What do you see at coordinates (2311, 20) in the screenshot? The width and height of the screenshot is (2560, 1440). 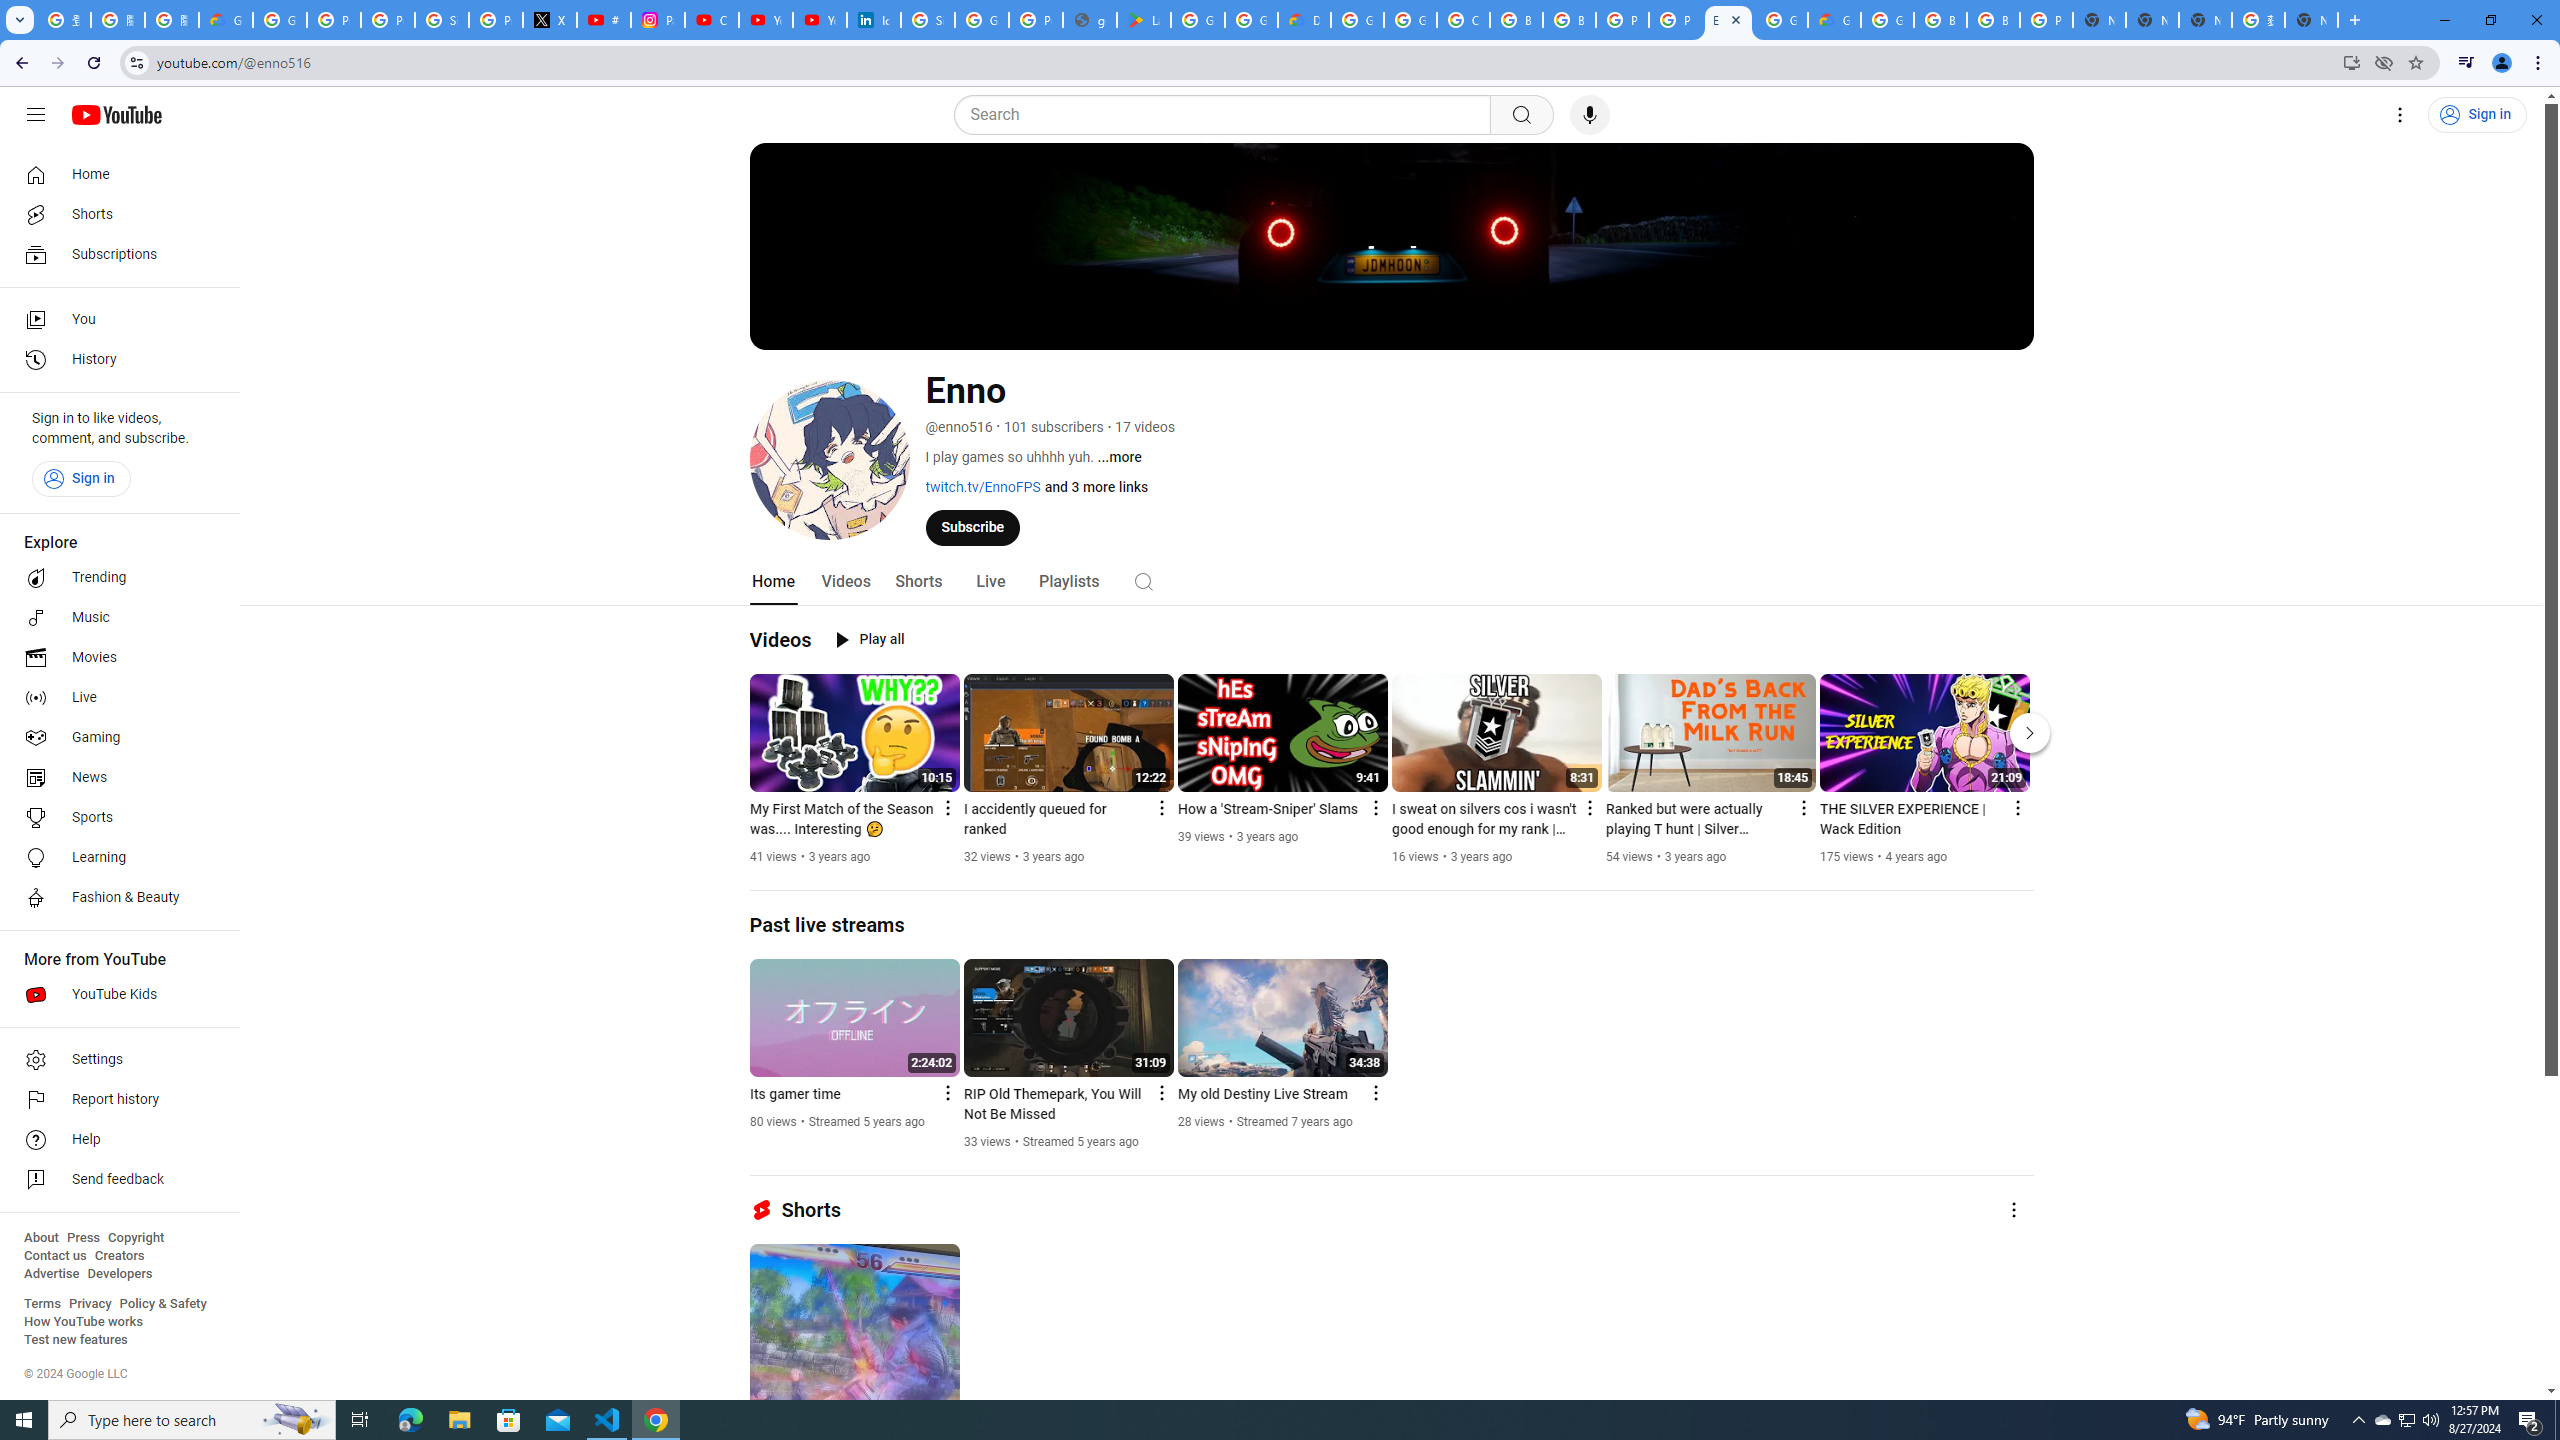 I see `New Tab` at bounding box center [2311, 20].